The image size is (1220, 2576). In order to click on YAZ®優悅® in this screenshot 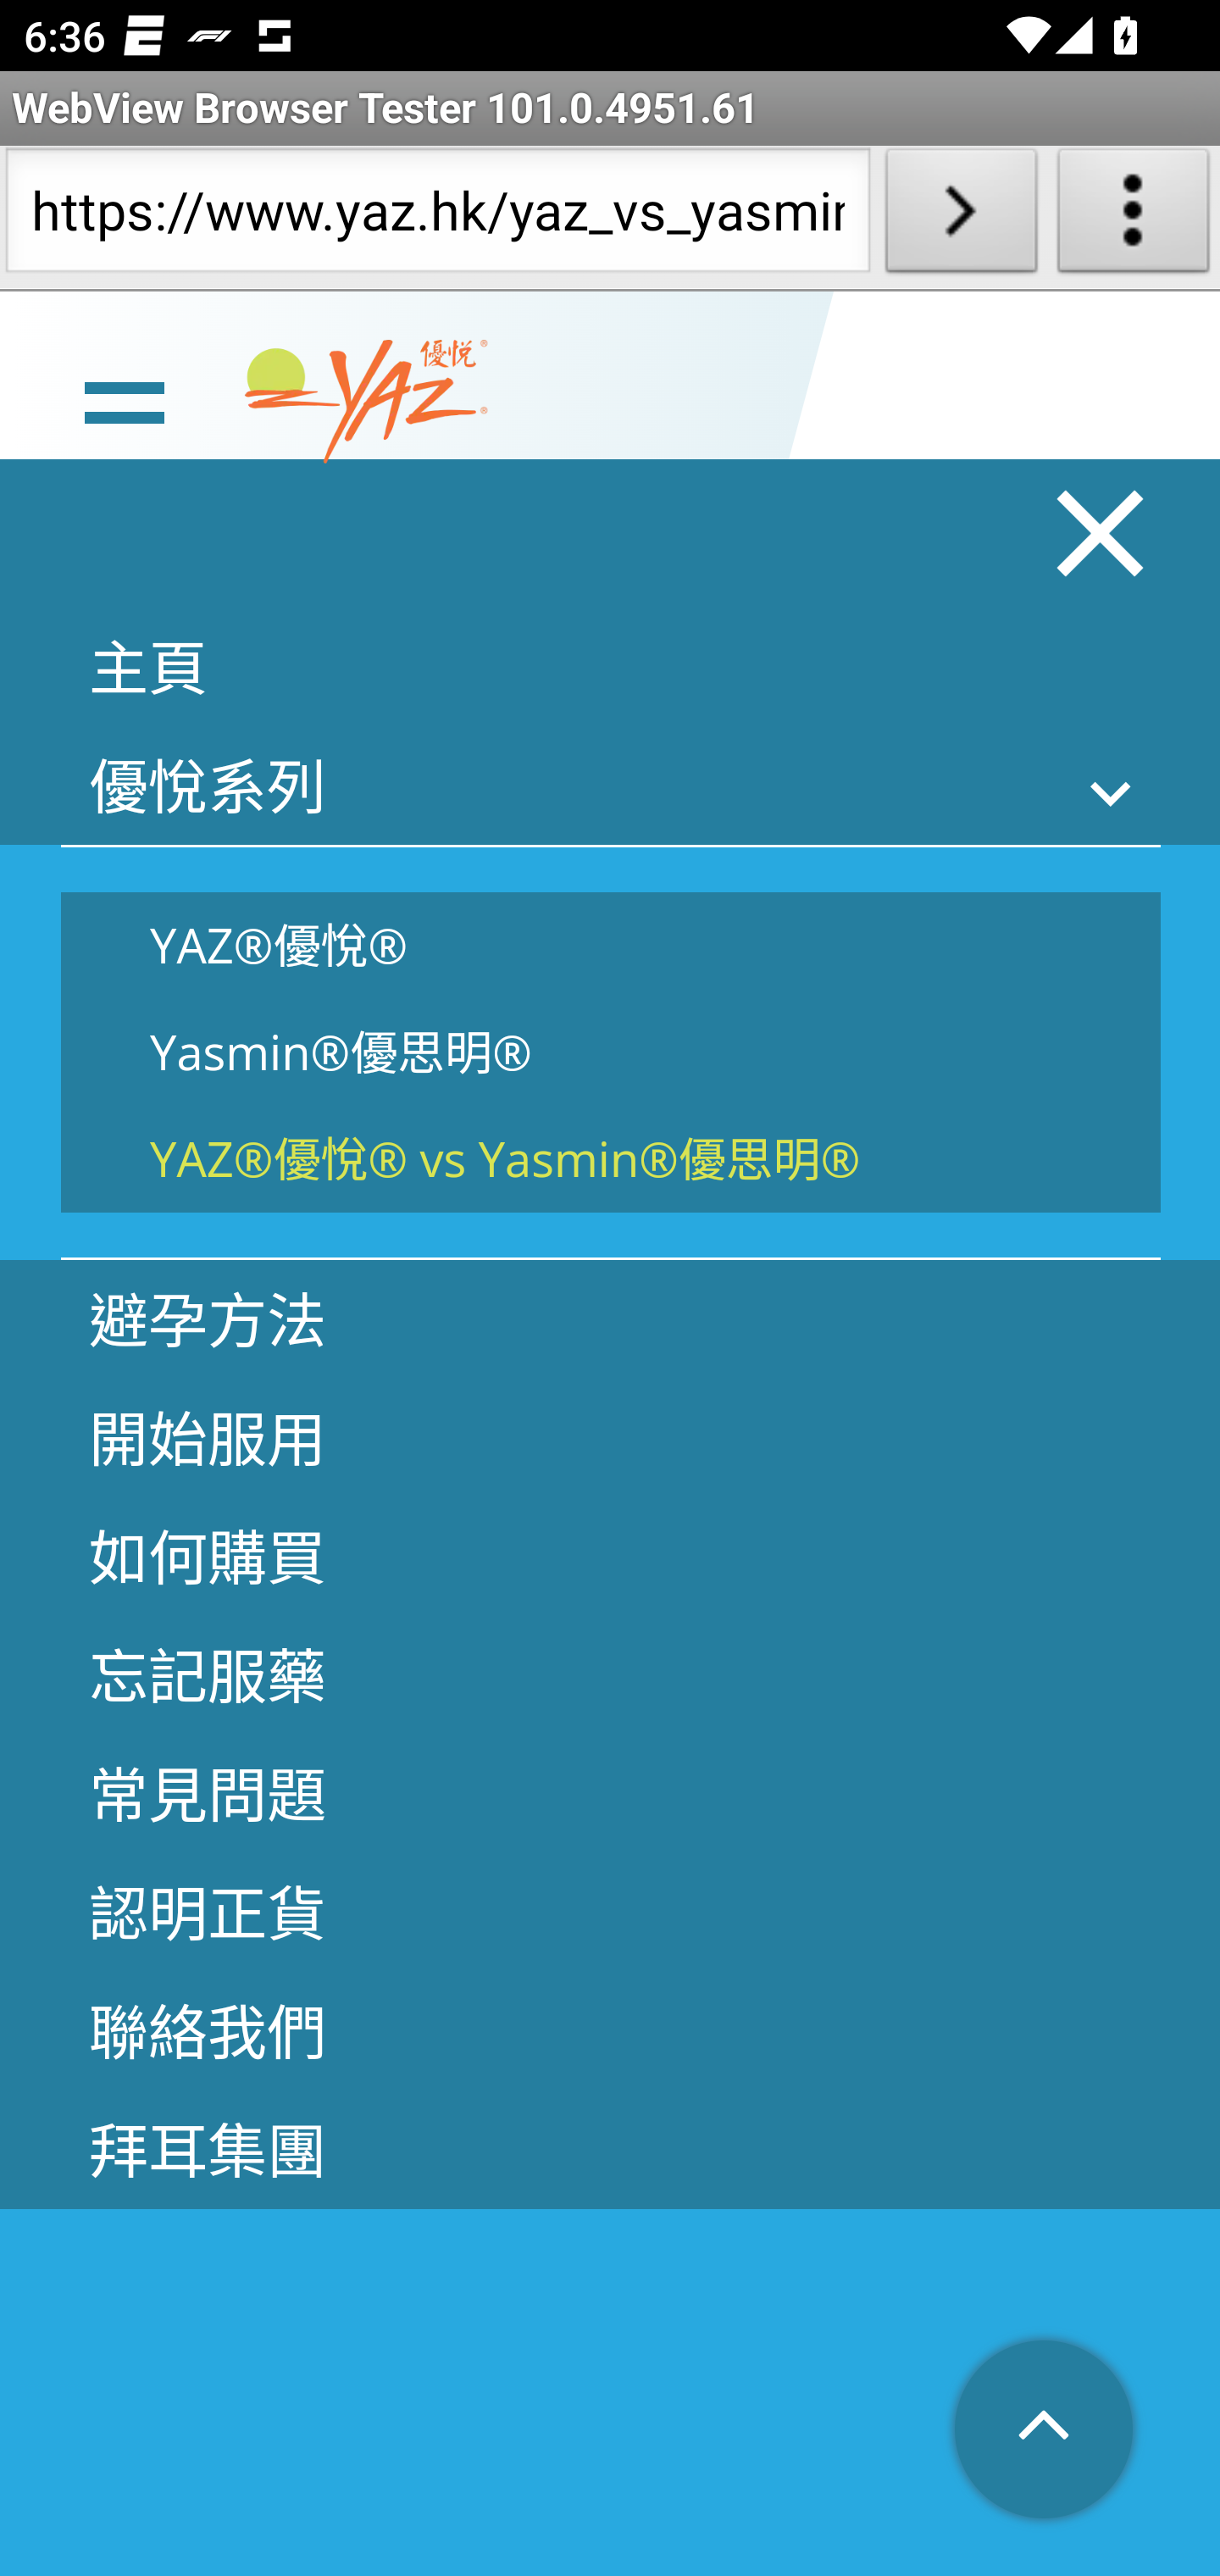, I will do `click(611, 944)`.